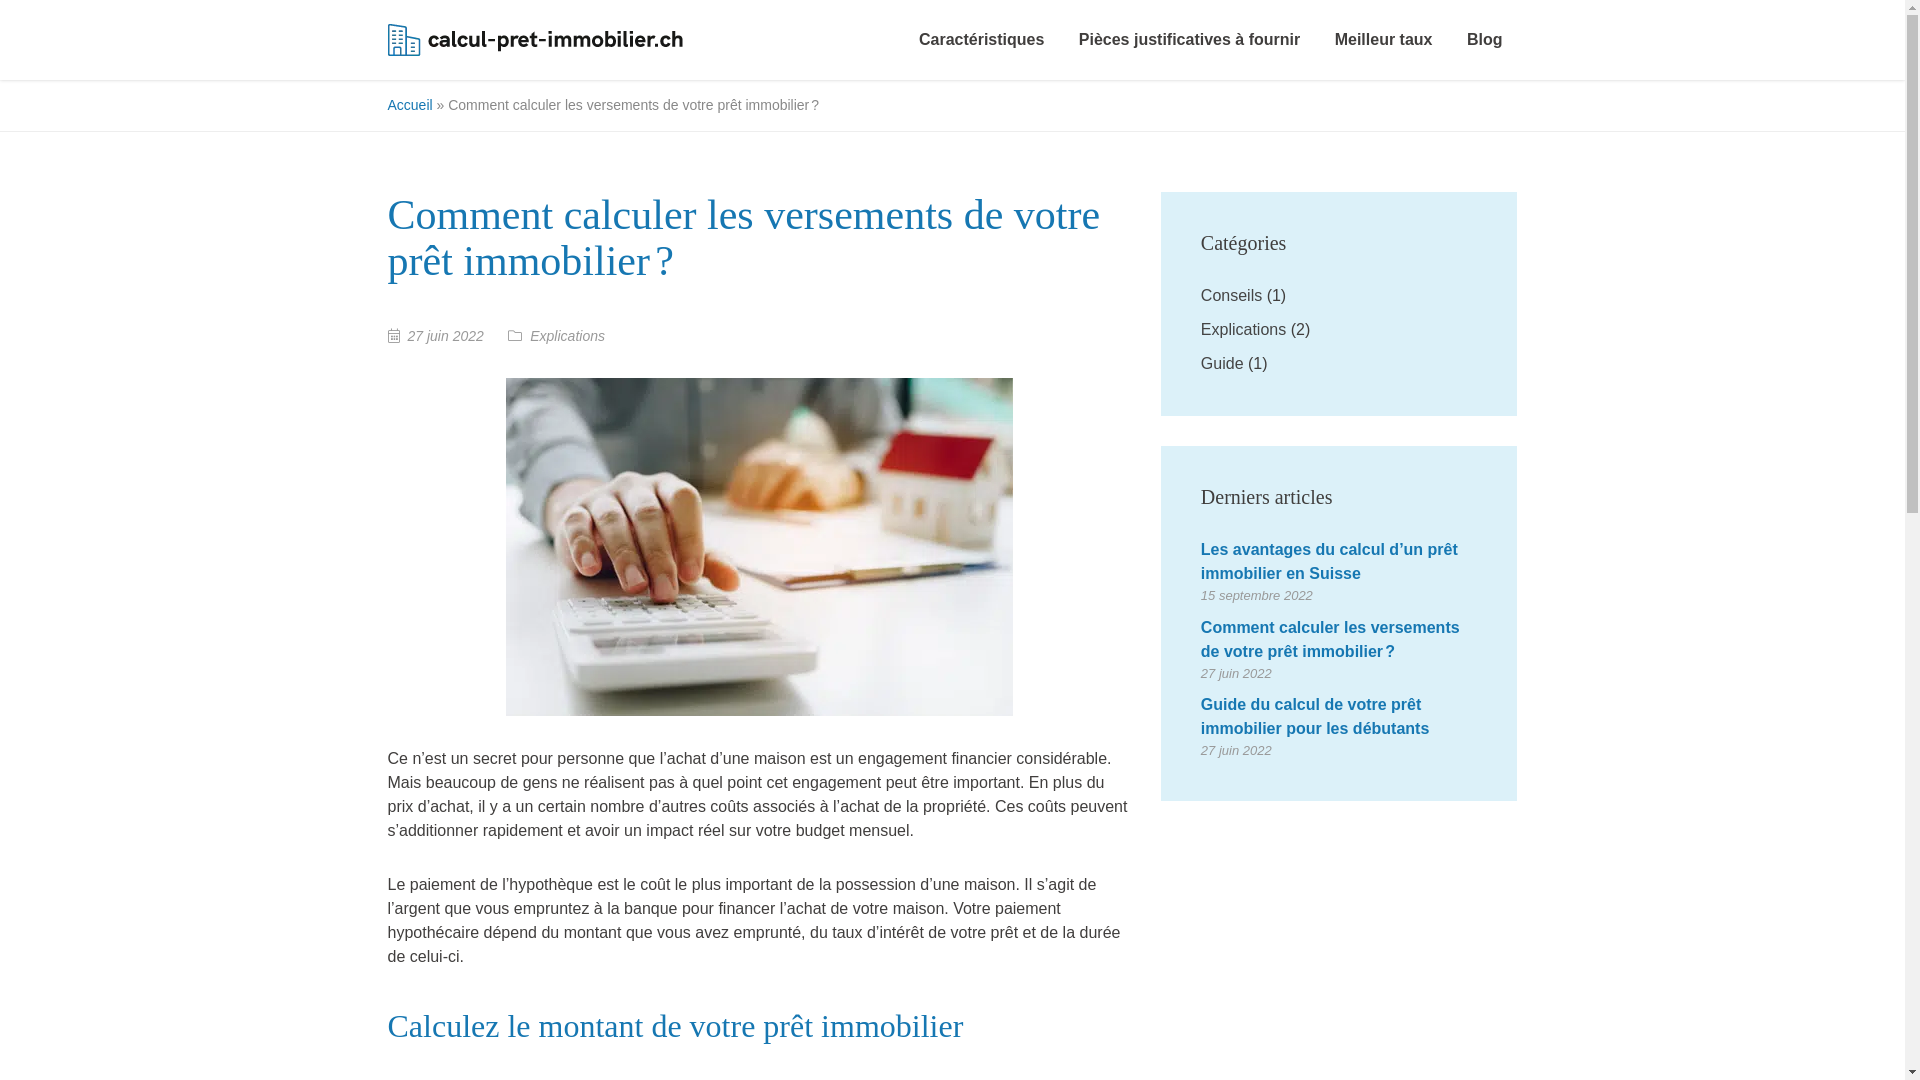  What do you see at coordinates (568, 336) in the screenshot?
I see `Explications` at bounding box center [568, 336].